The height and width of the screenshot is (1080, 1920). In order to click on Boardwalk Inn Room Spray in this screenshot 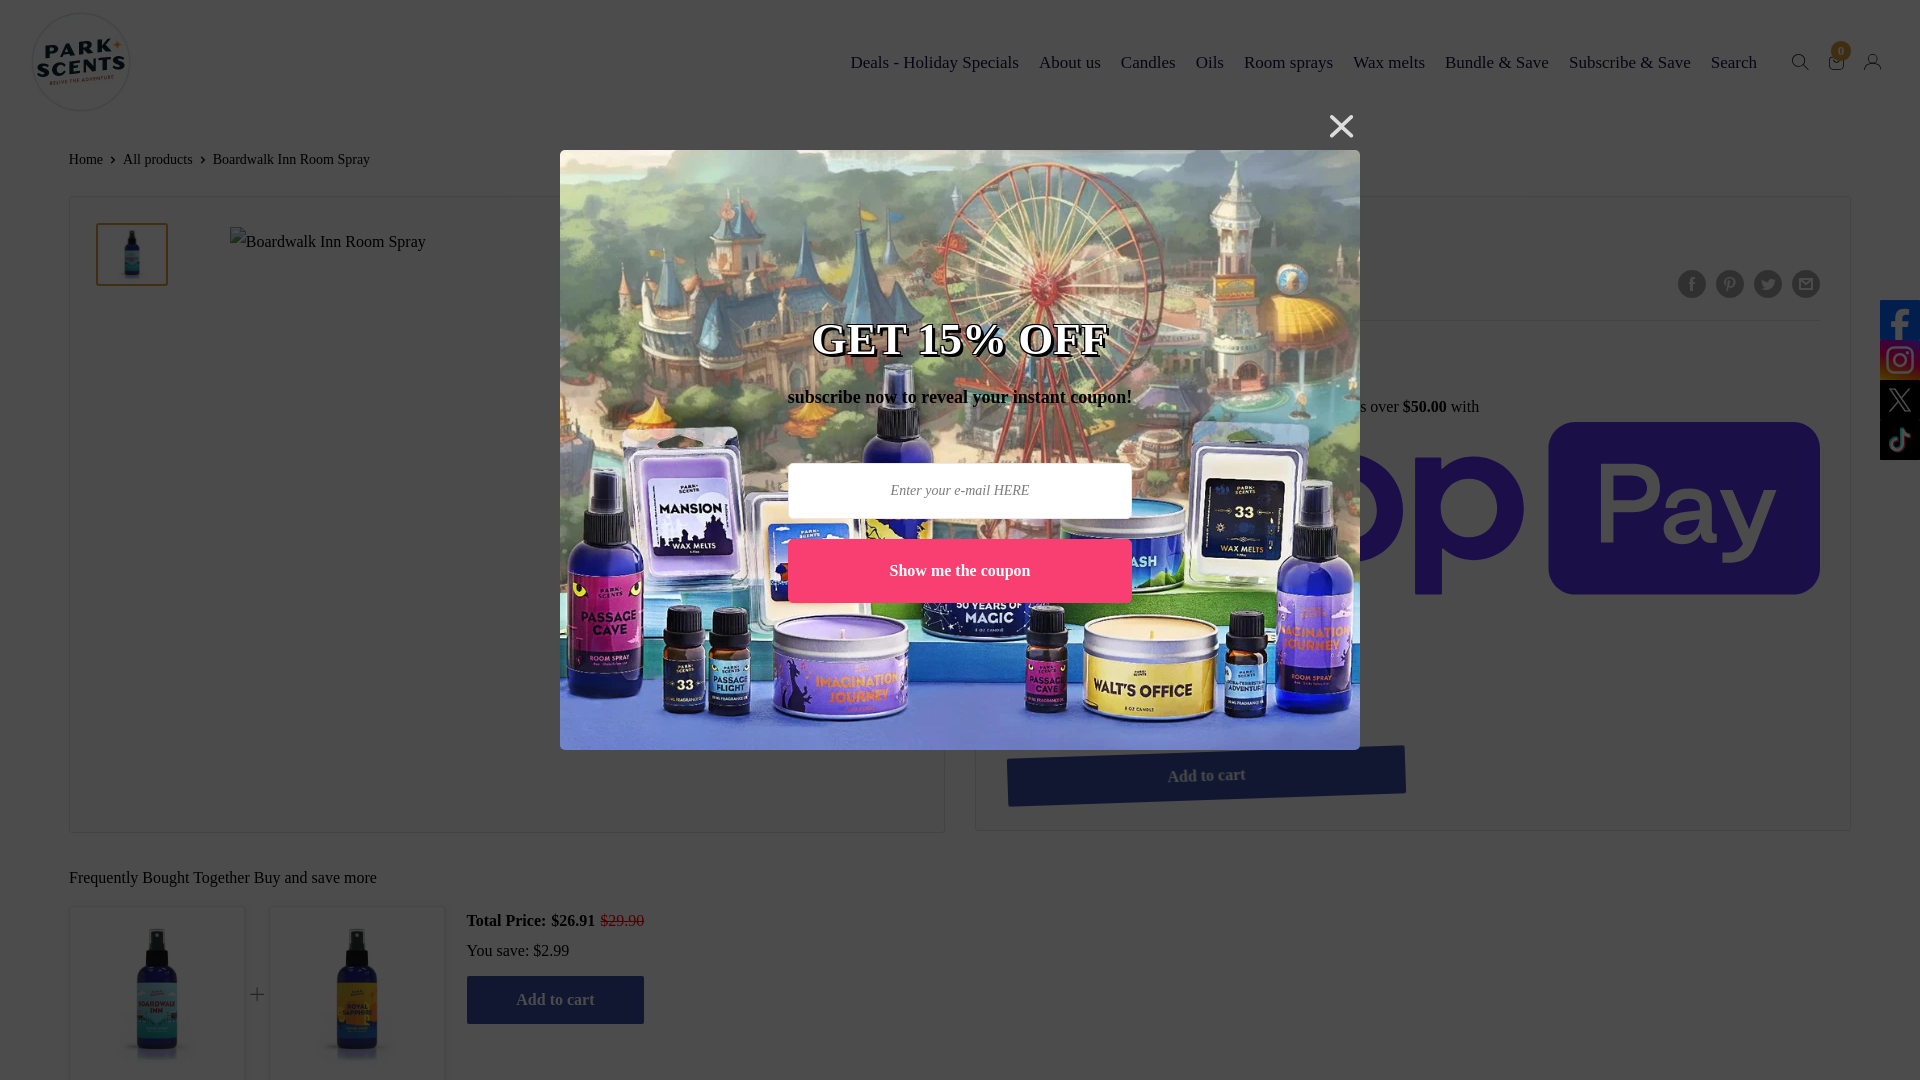, I will do `click(1836, 62)`.